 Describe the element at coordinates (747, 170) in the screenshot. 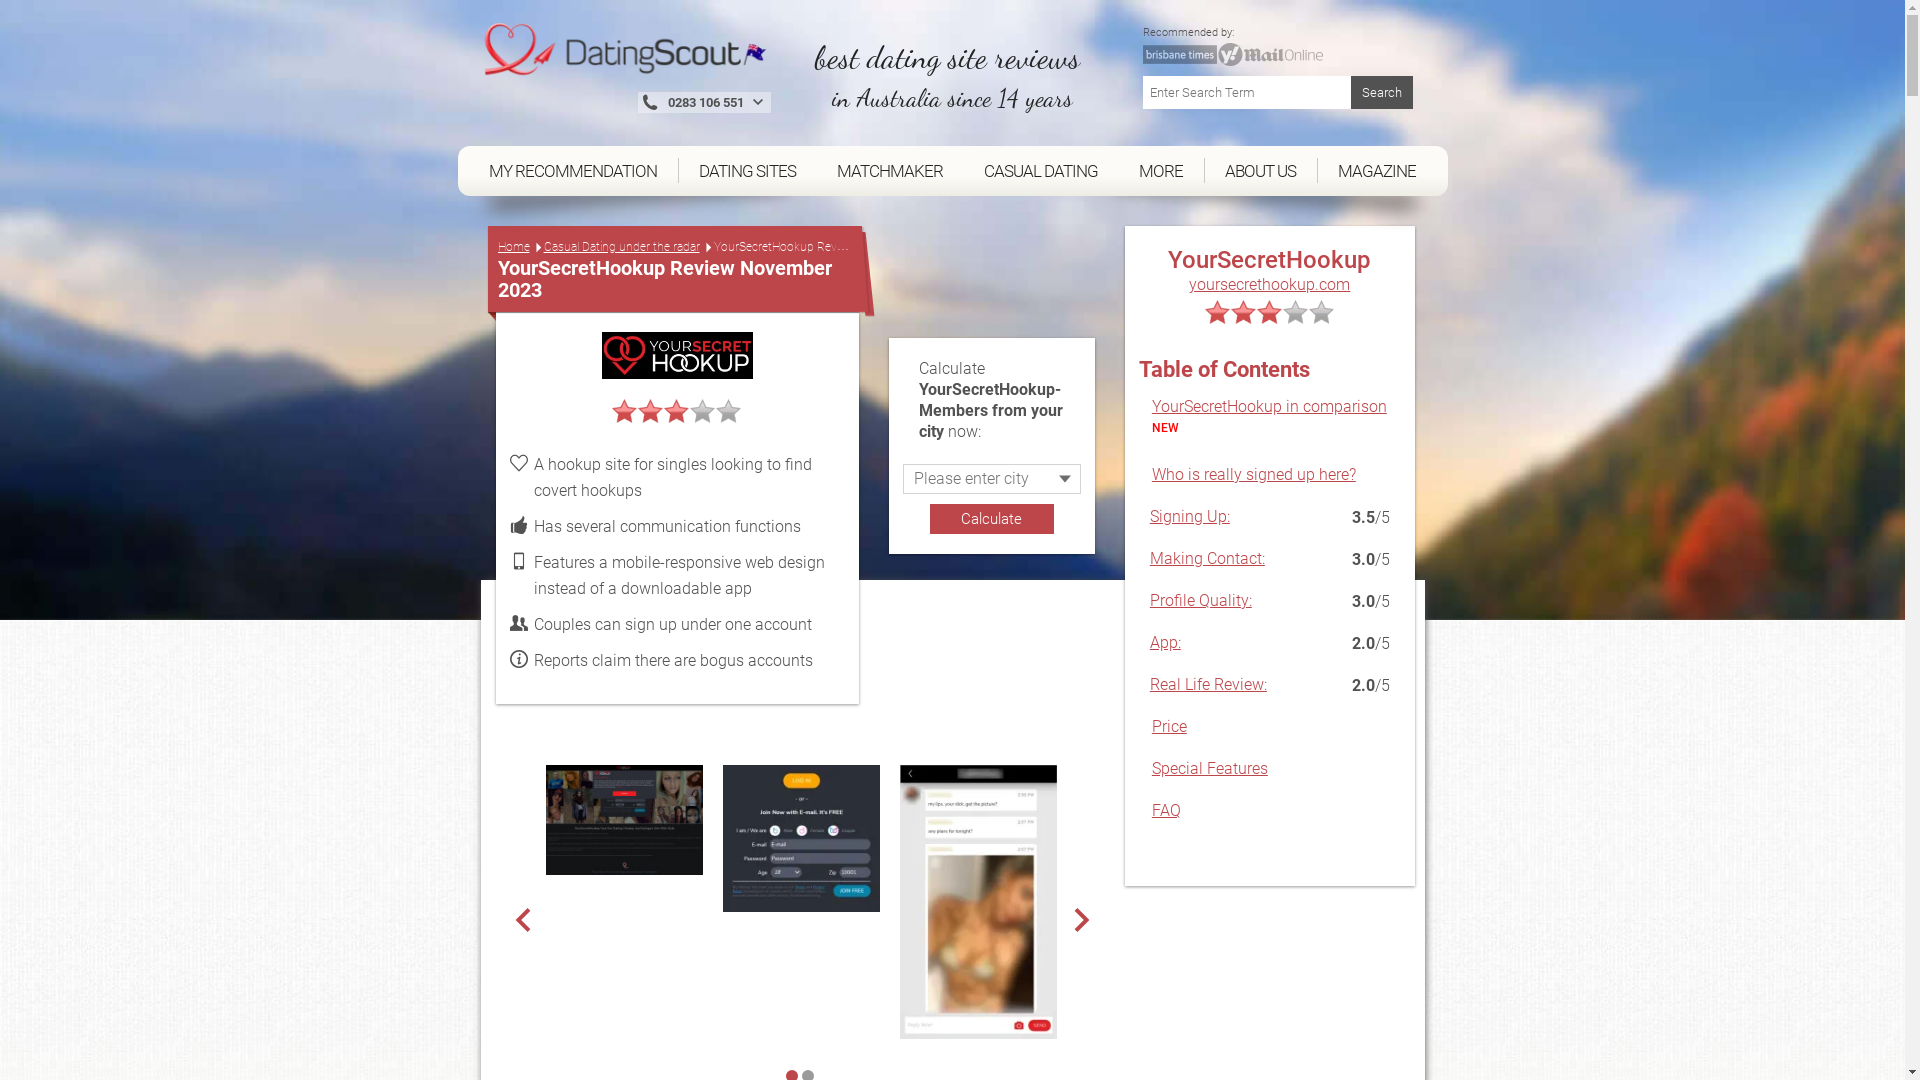

I see `DATING SITES` at that location.